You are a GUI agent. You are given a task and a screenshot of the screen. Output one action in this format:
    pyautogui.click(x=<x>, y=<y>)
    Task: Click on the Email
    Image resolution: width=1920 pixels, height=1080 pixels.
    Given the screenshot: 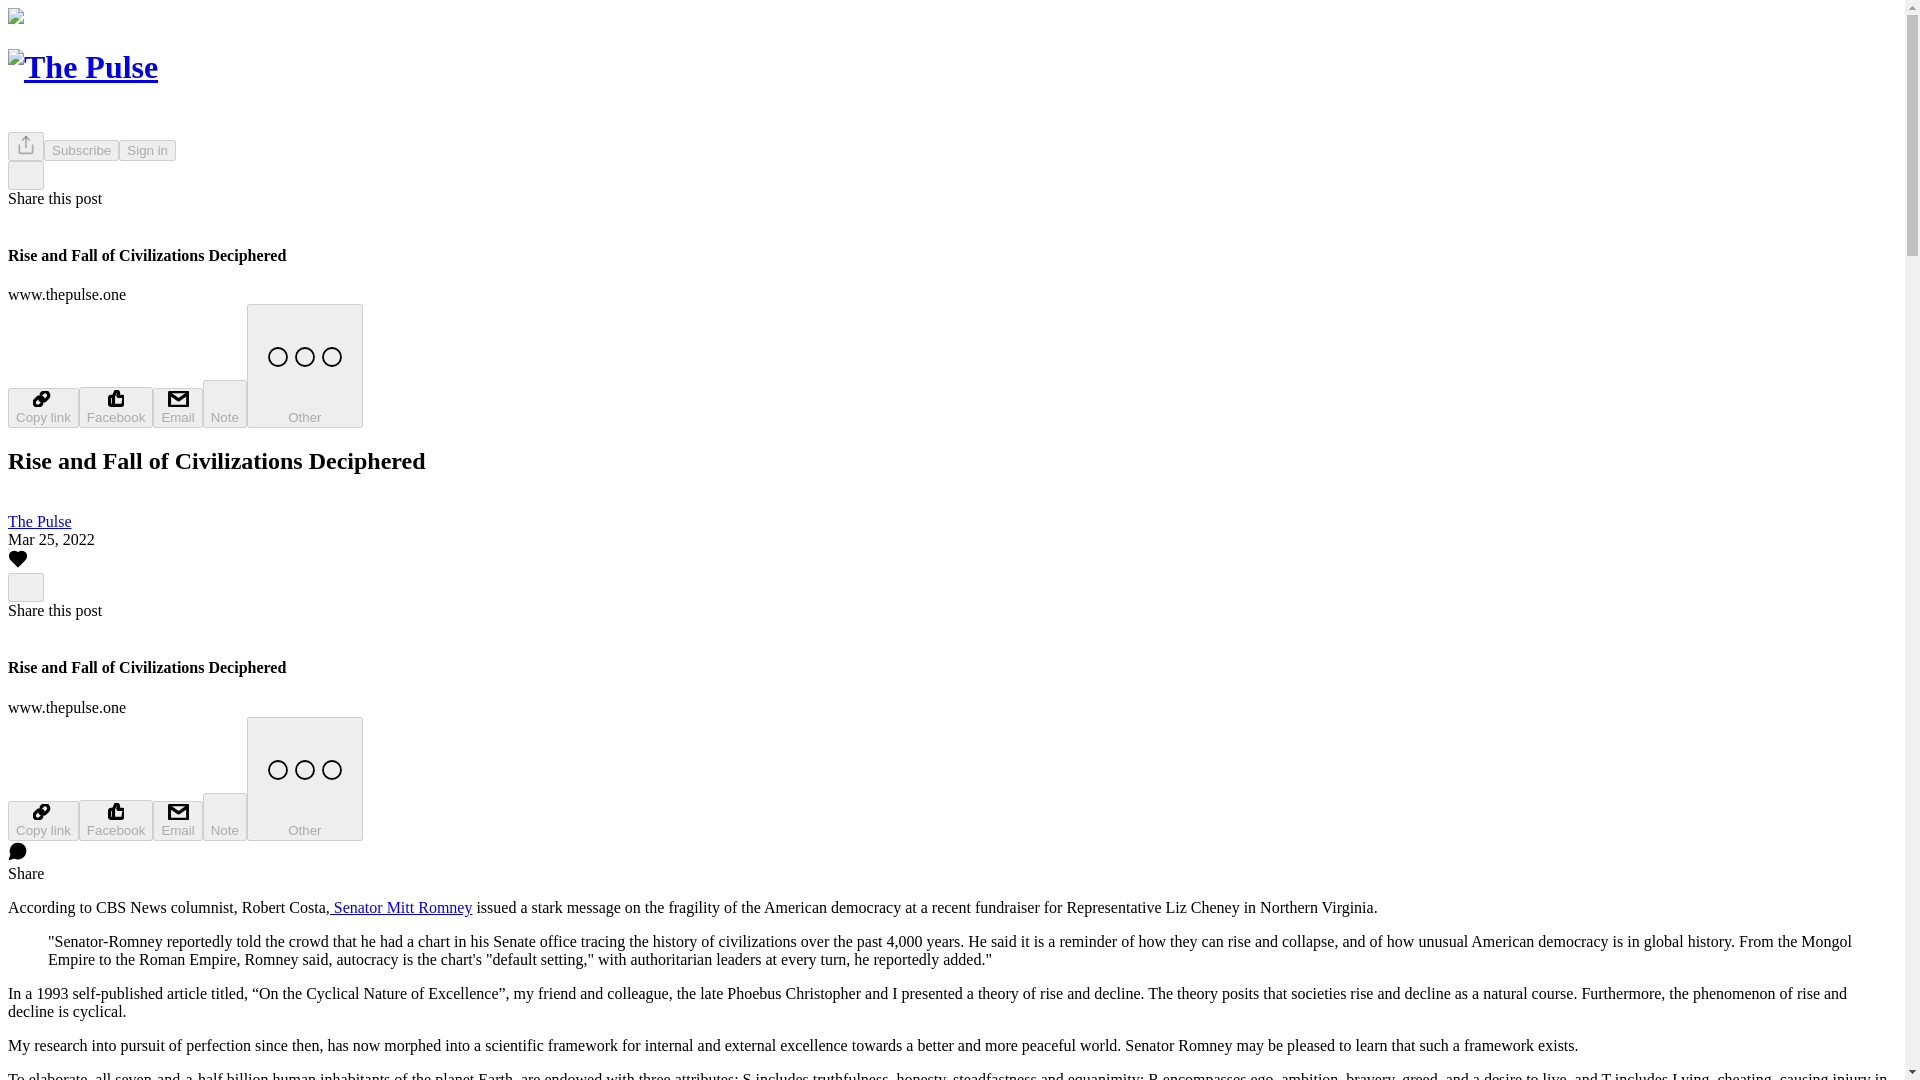 What is the action you would take?
    pyautogui.click(x=177, y=821)
    